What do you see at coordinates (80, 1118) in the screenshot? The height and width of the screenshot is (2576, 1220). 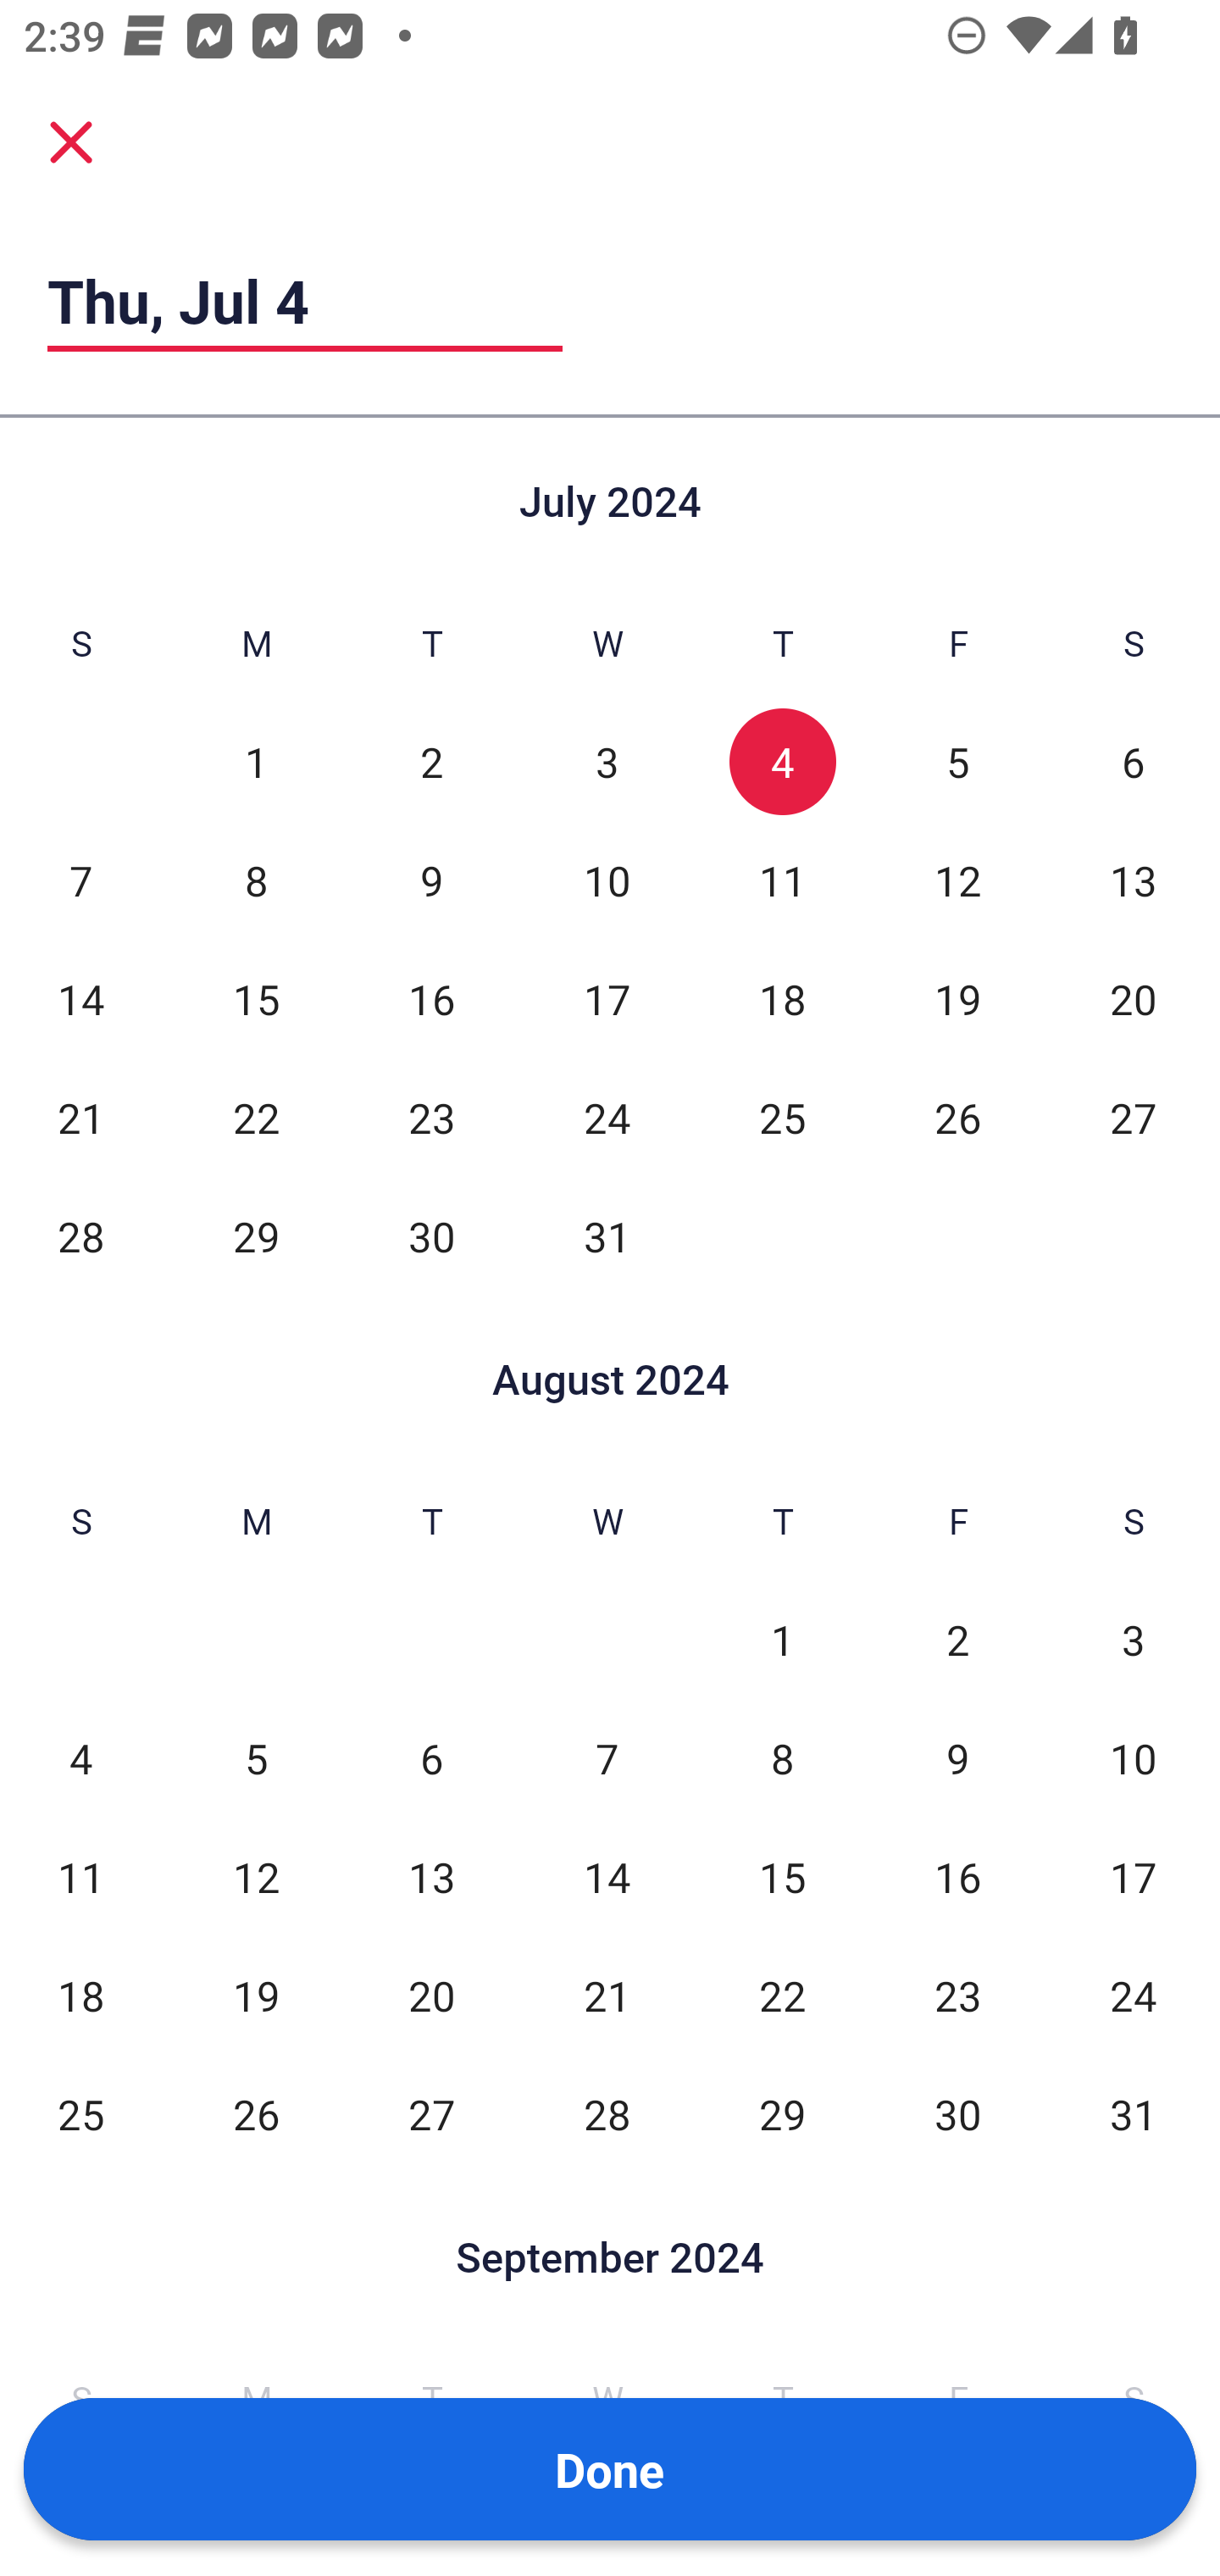 I see `21 Sun, Jul 21, Not Selected` at bounding box center [80, 1118].